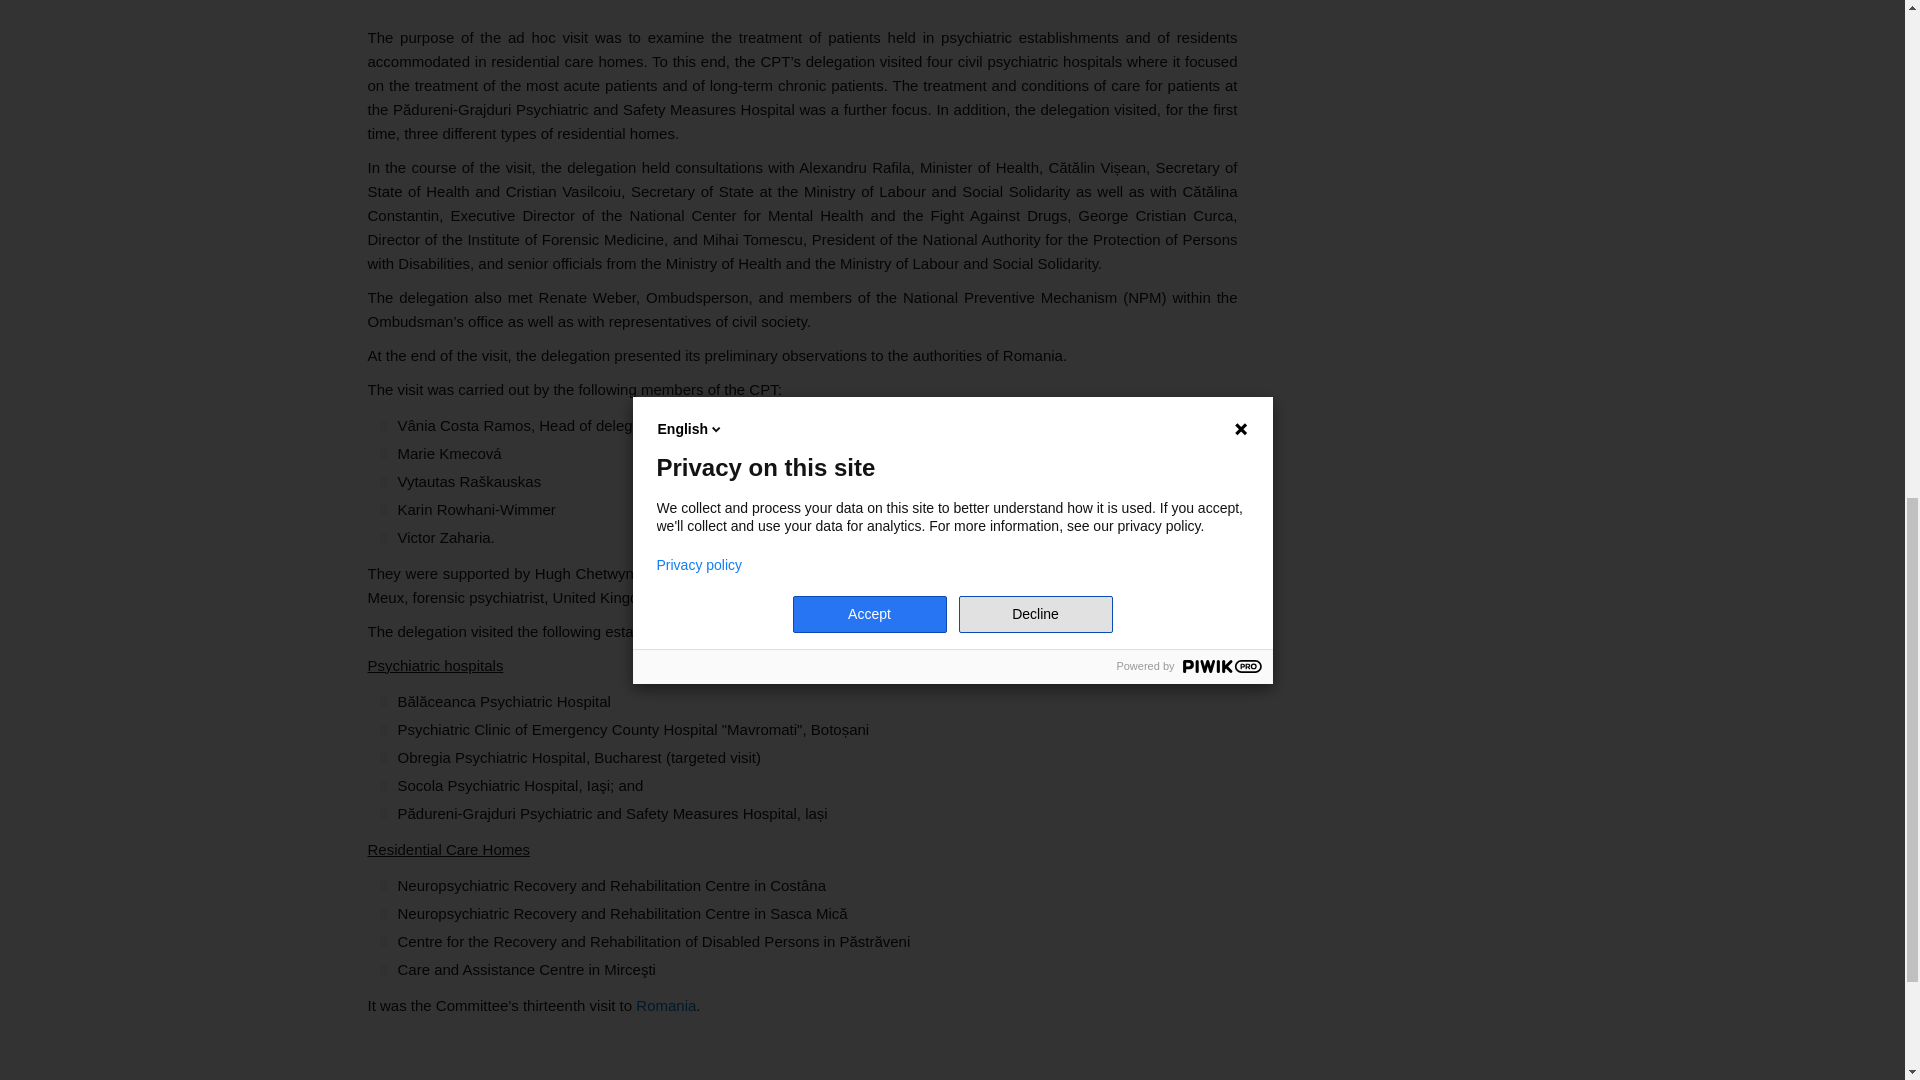  I want to click on Facebook, so click(384, 1058).